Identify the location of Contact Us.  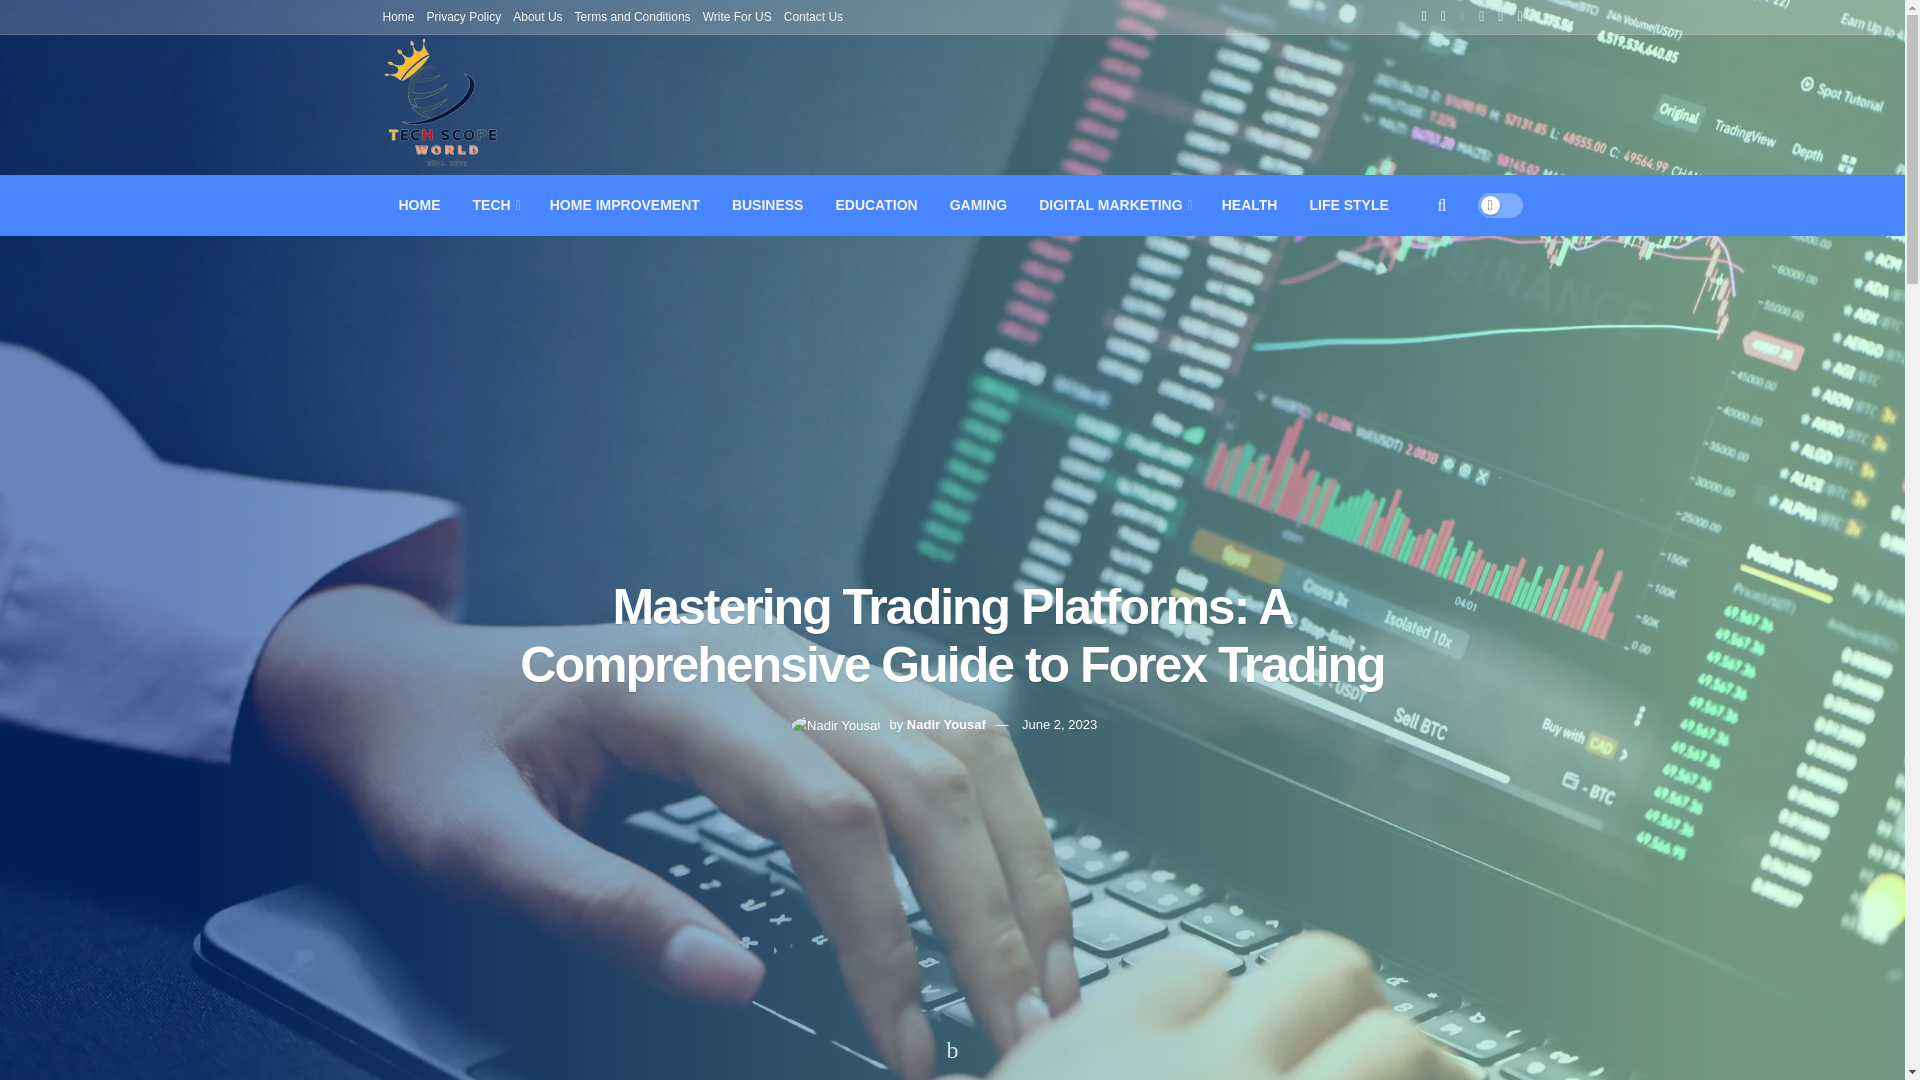
(812, 16).